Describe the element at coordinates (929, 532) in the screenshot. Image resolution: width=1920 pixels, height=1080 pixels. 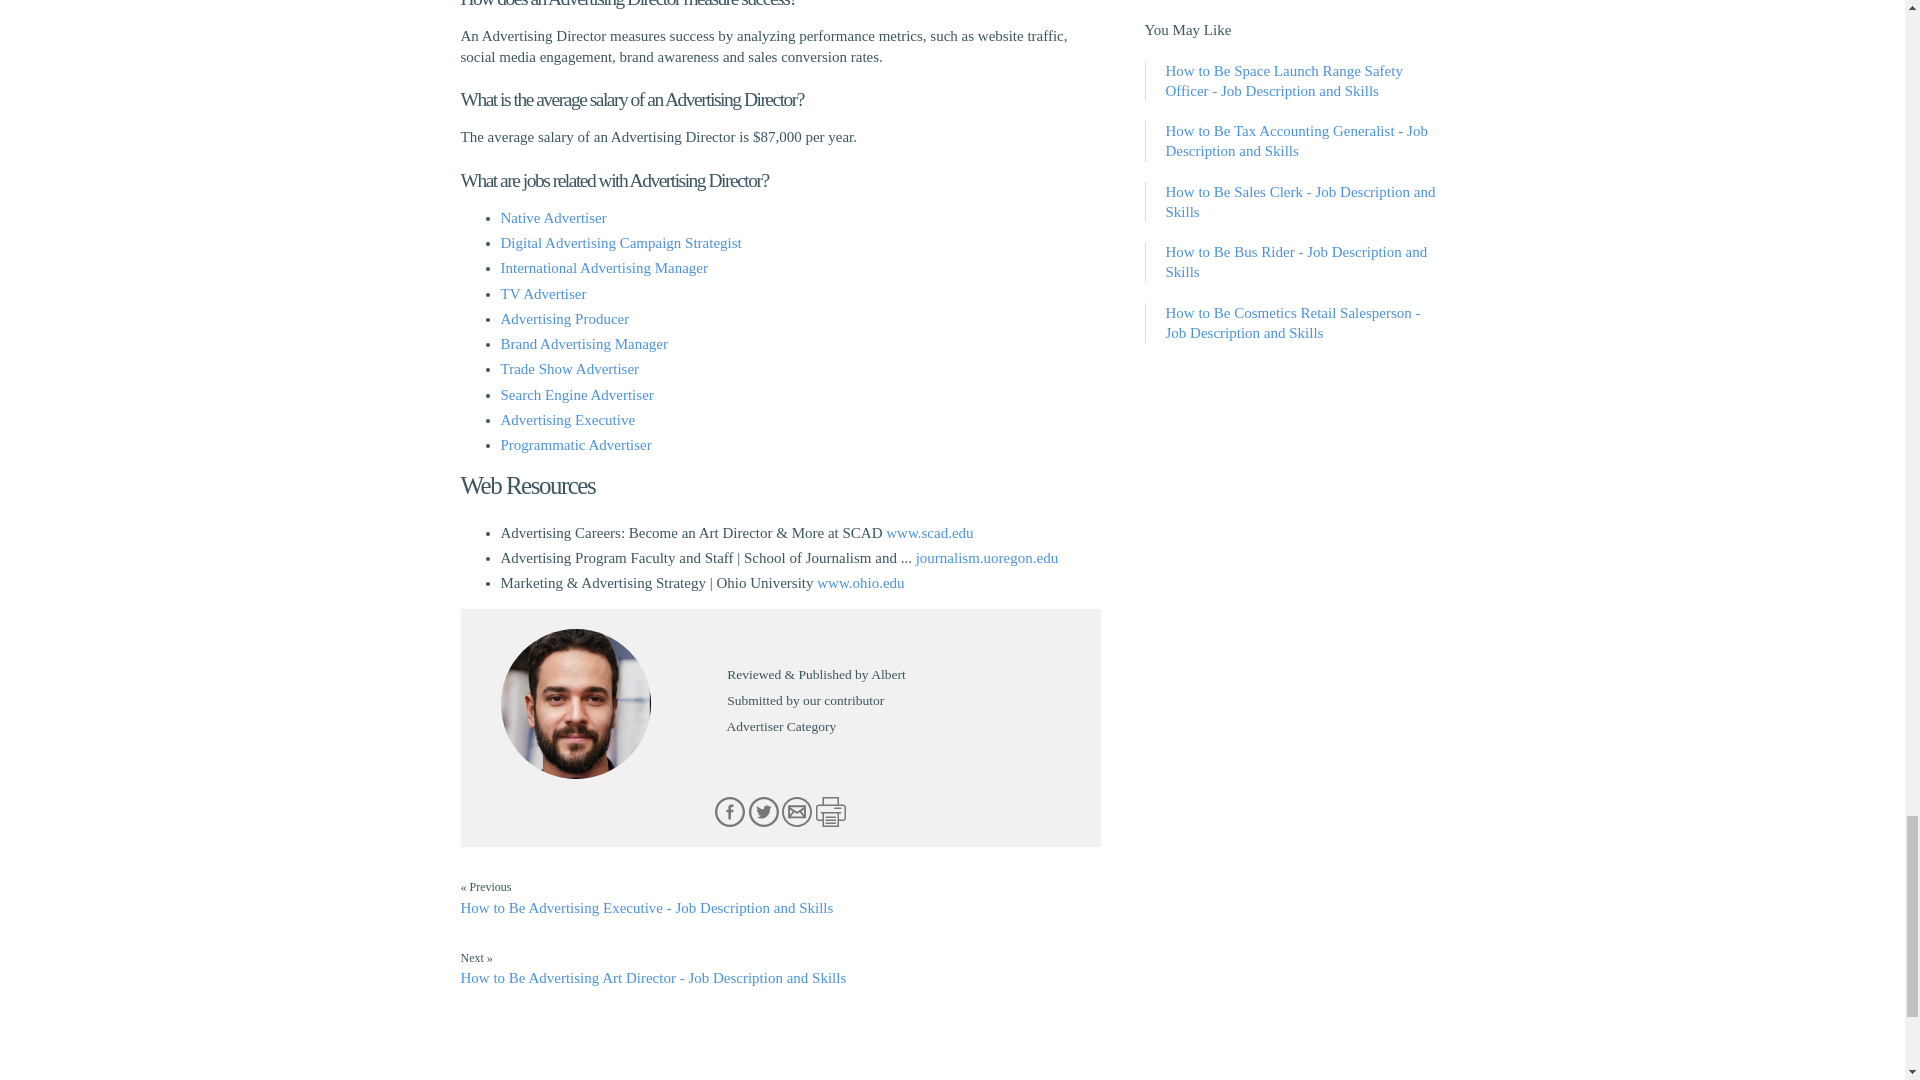
I see `www.scad.edu` at that location.